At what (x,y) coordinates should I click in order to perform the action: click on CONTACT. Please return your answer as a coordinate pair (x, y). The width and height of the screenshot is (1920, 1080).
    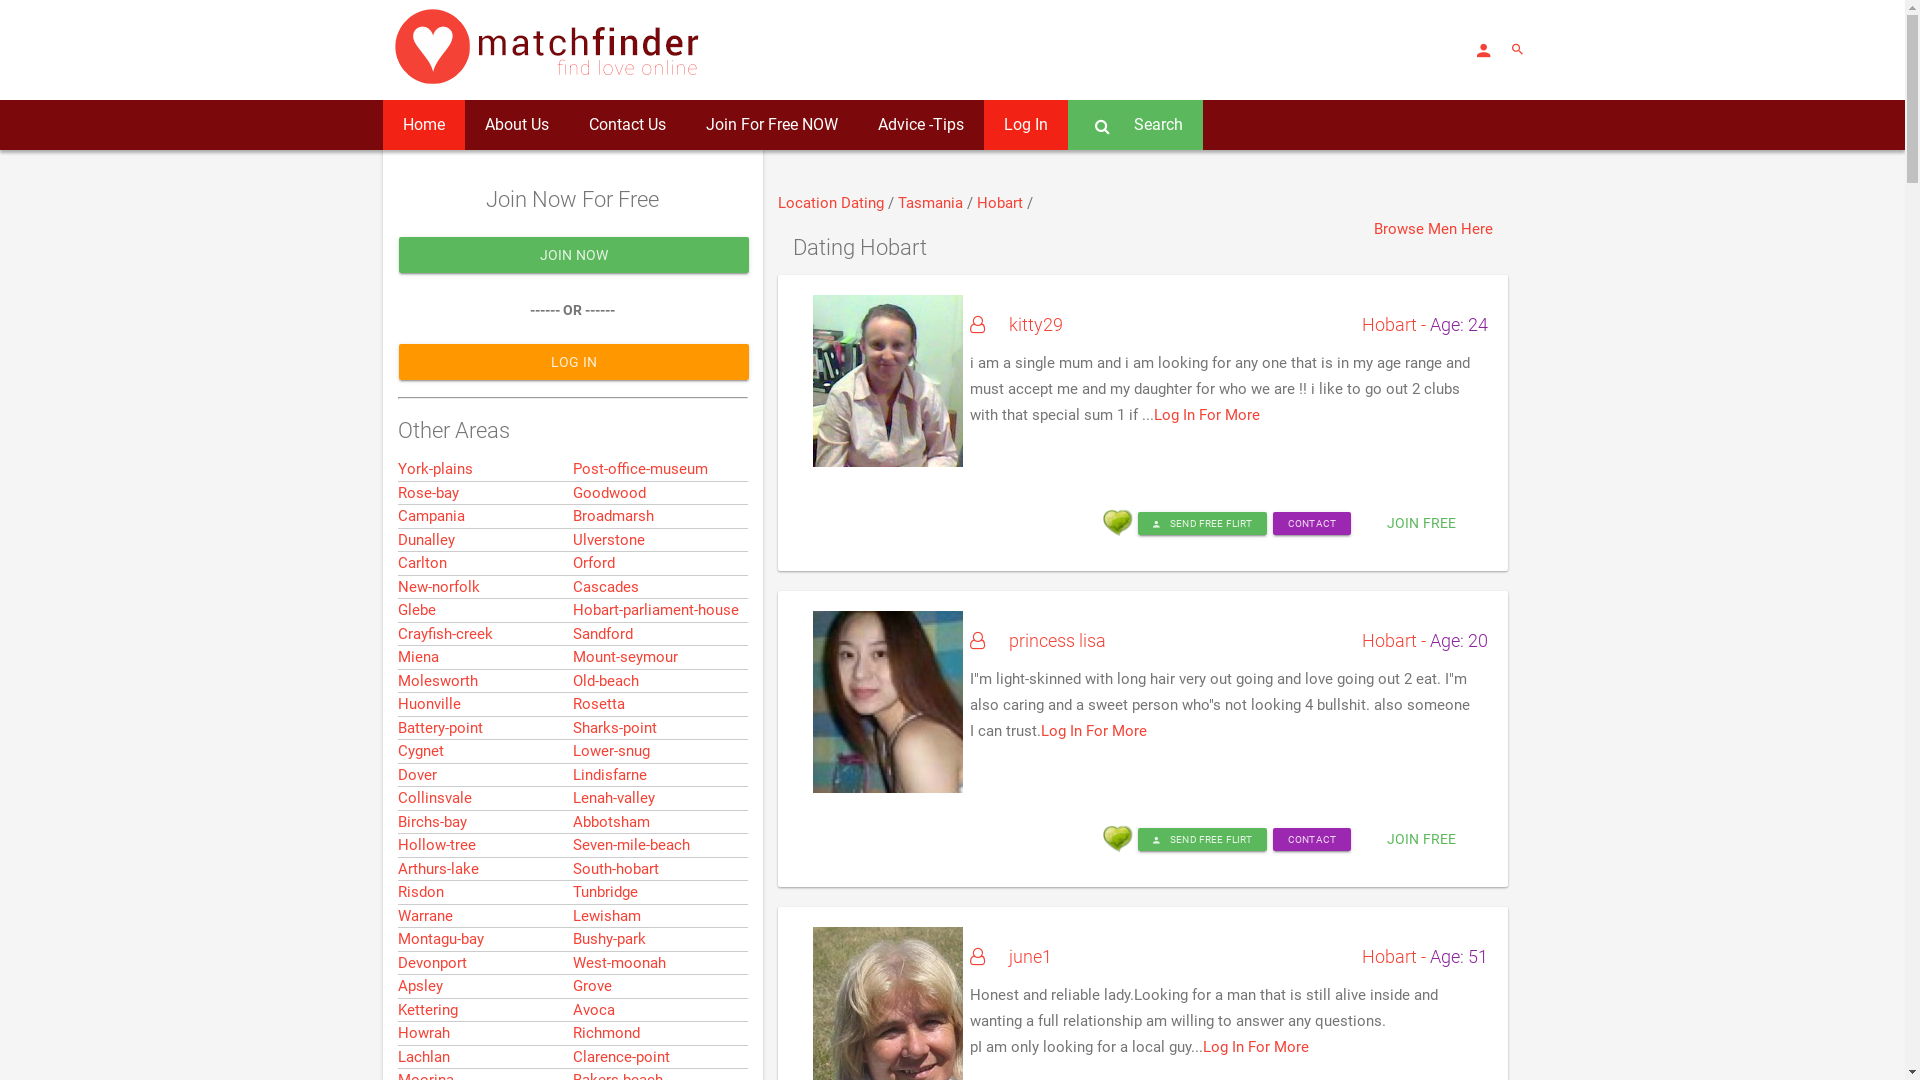
    Looking at the image, I should click on (1312, 840).